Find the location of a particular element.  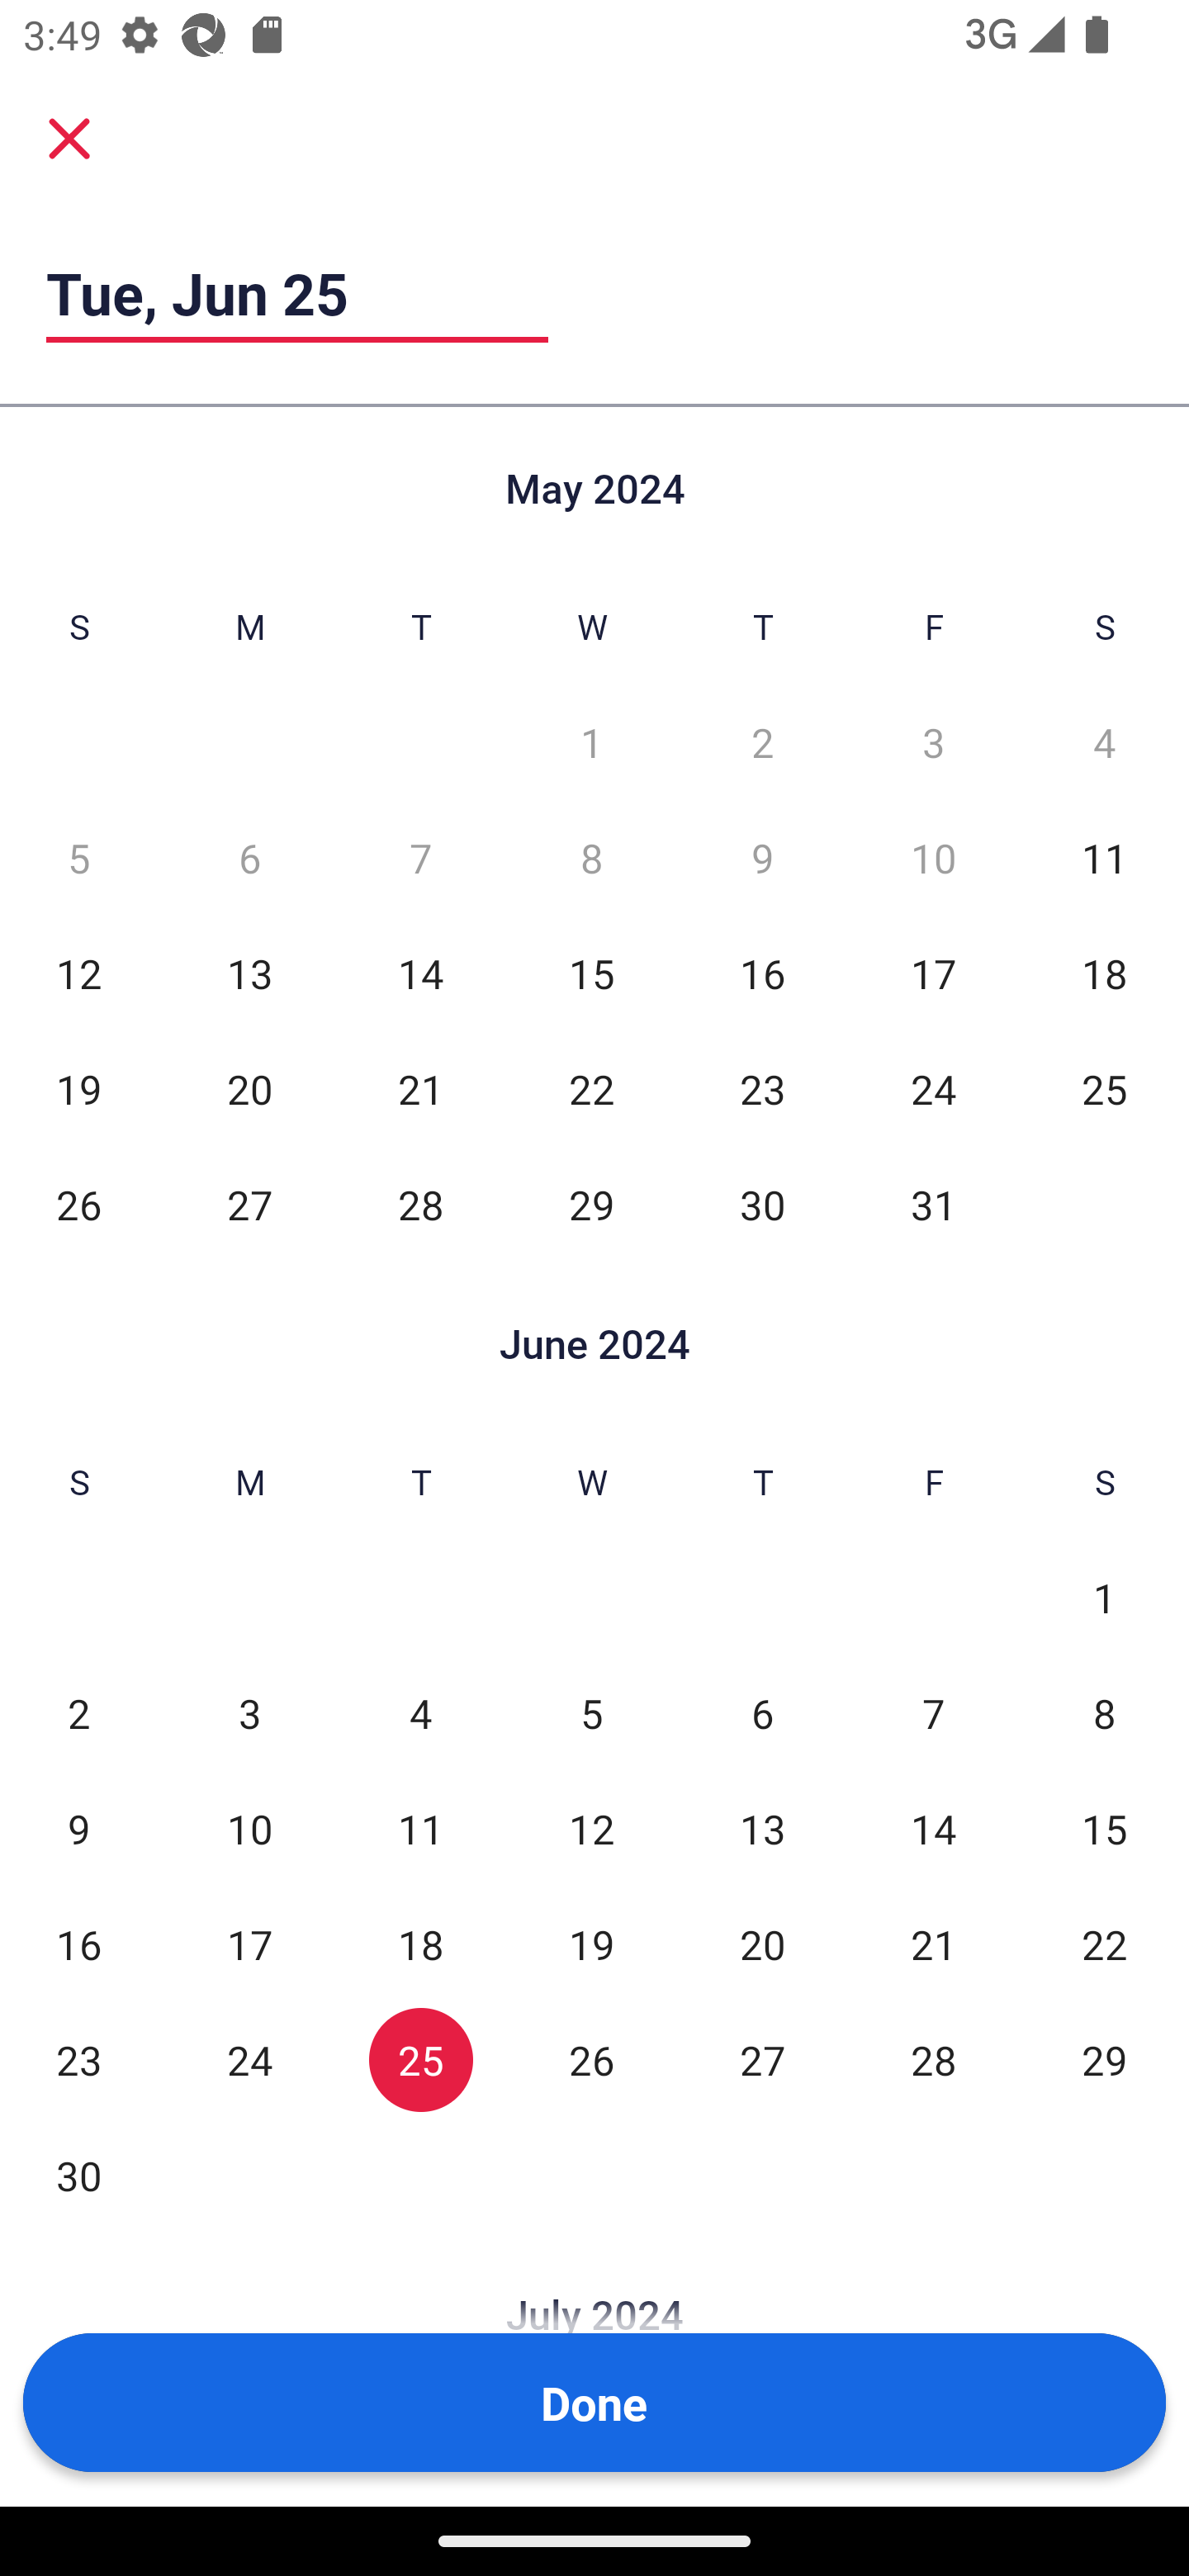

13 Thu, Jun 13, Not Selected is located at coordinates (762, 1828).